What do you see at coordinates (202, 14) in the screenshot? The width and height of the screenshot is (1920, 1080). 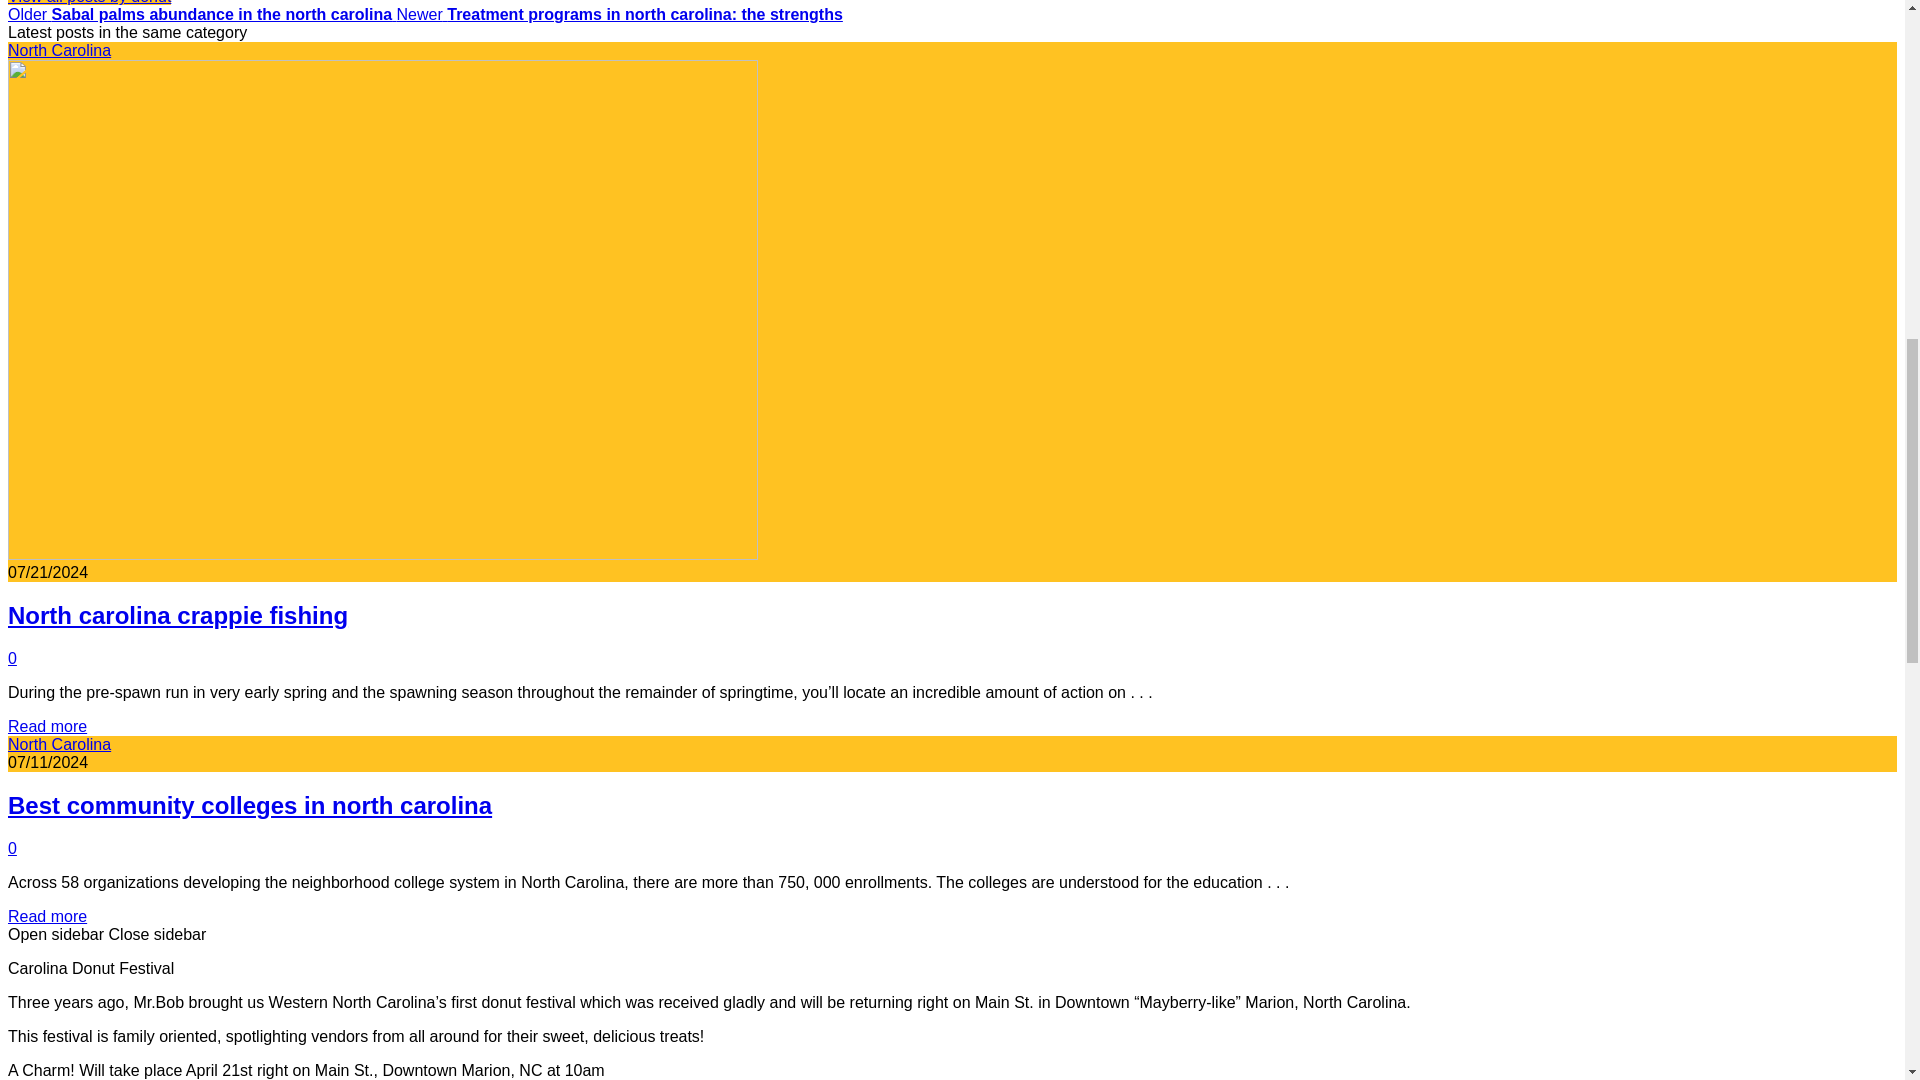 I see `Older Sabal palms abundance in the north carolina` at bounding box center [202, 14].